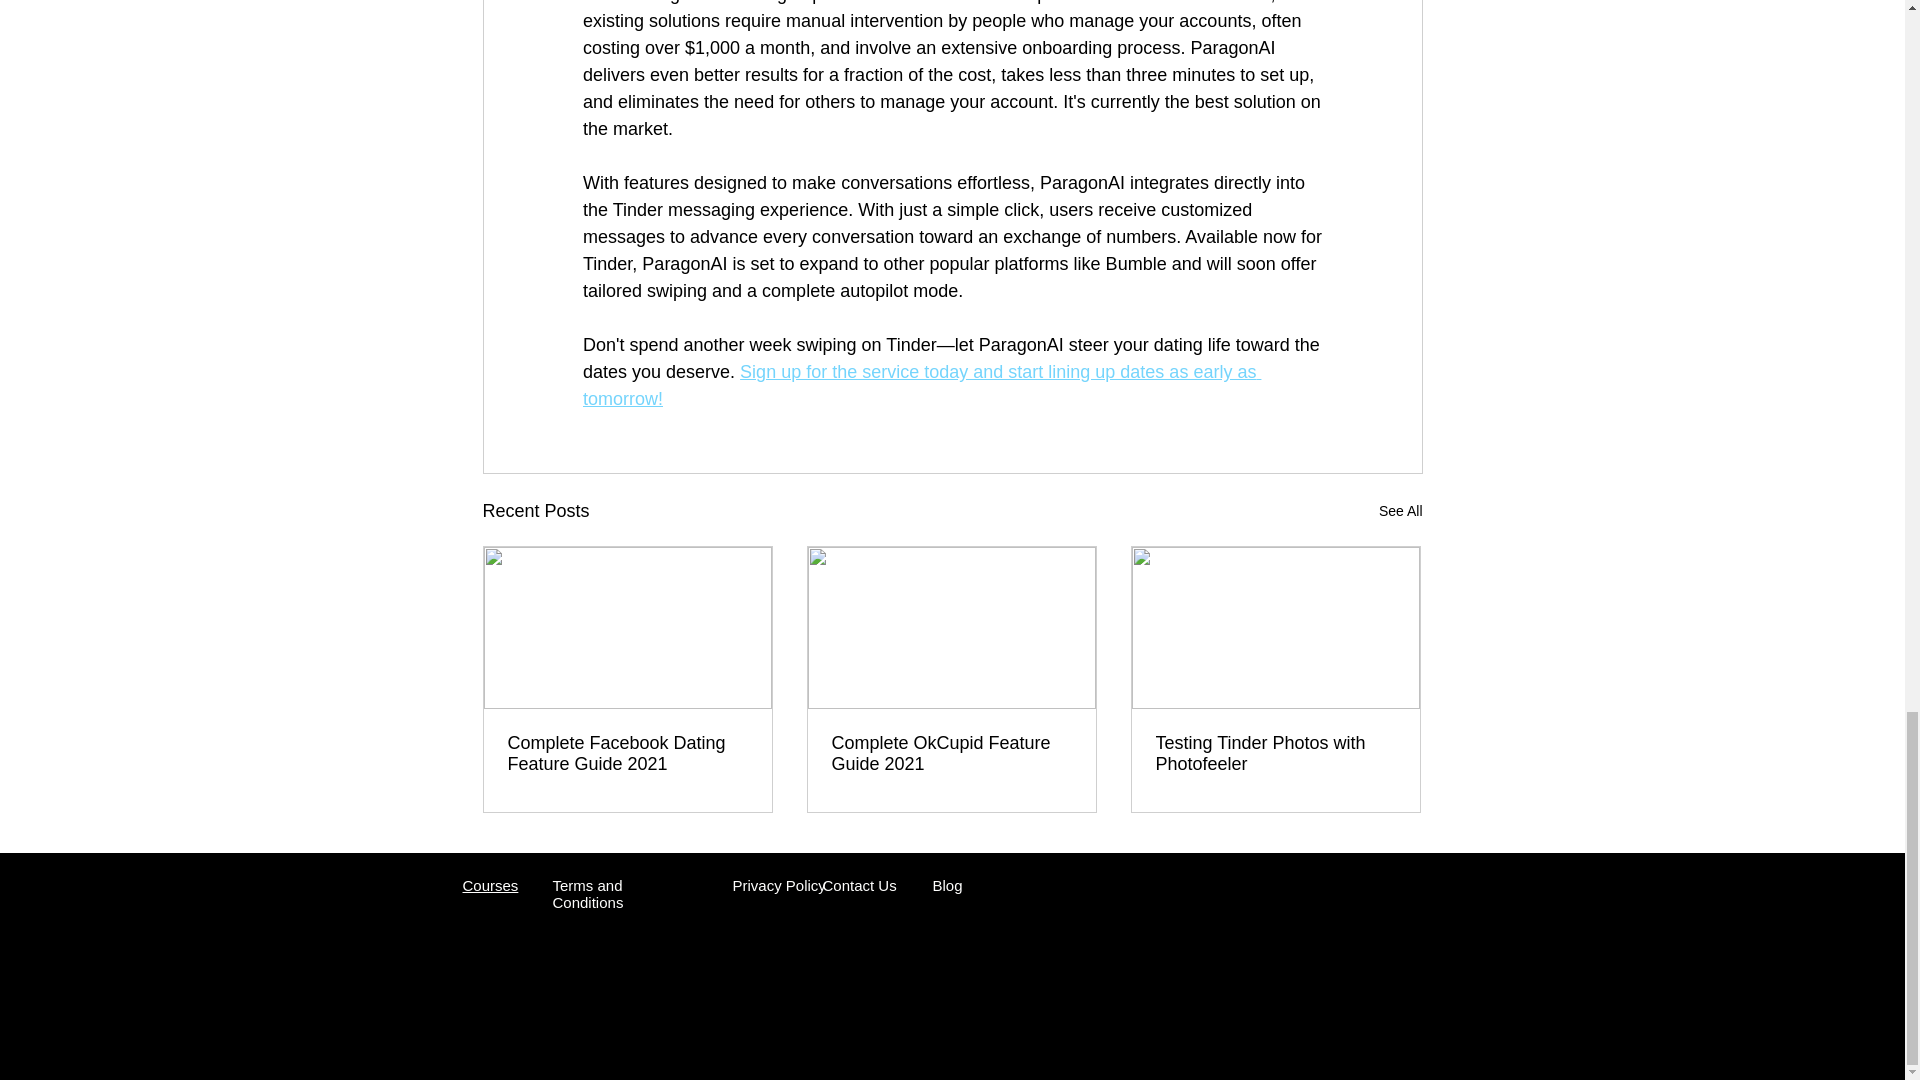 This screenshot has width=1920, height=1080. I want to click on Complete OkCupid Feature Guide 2021, so click(951, 754).